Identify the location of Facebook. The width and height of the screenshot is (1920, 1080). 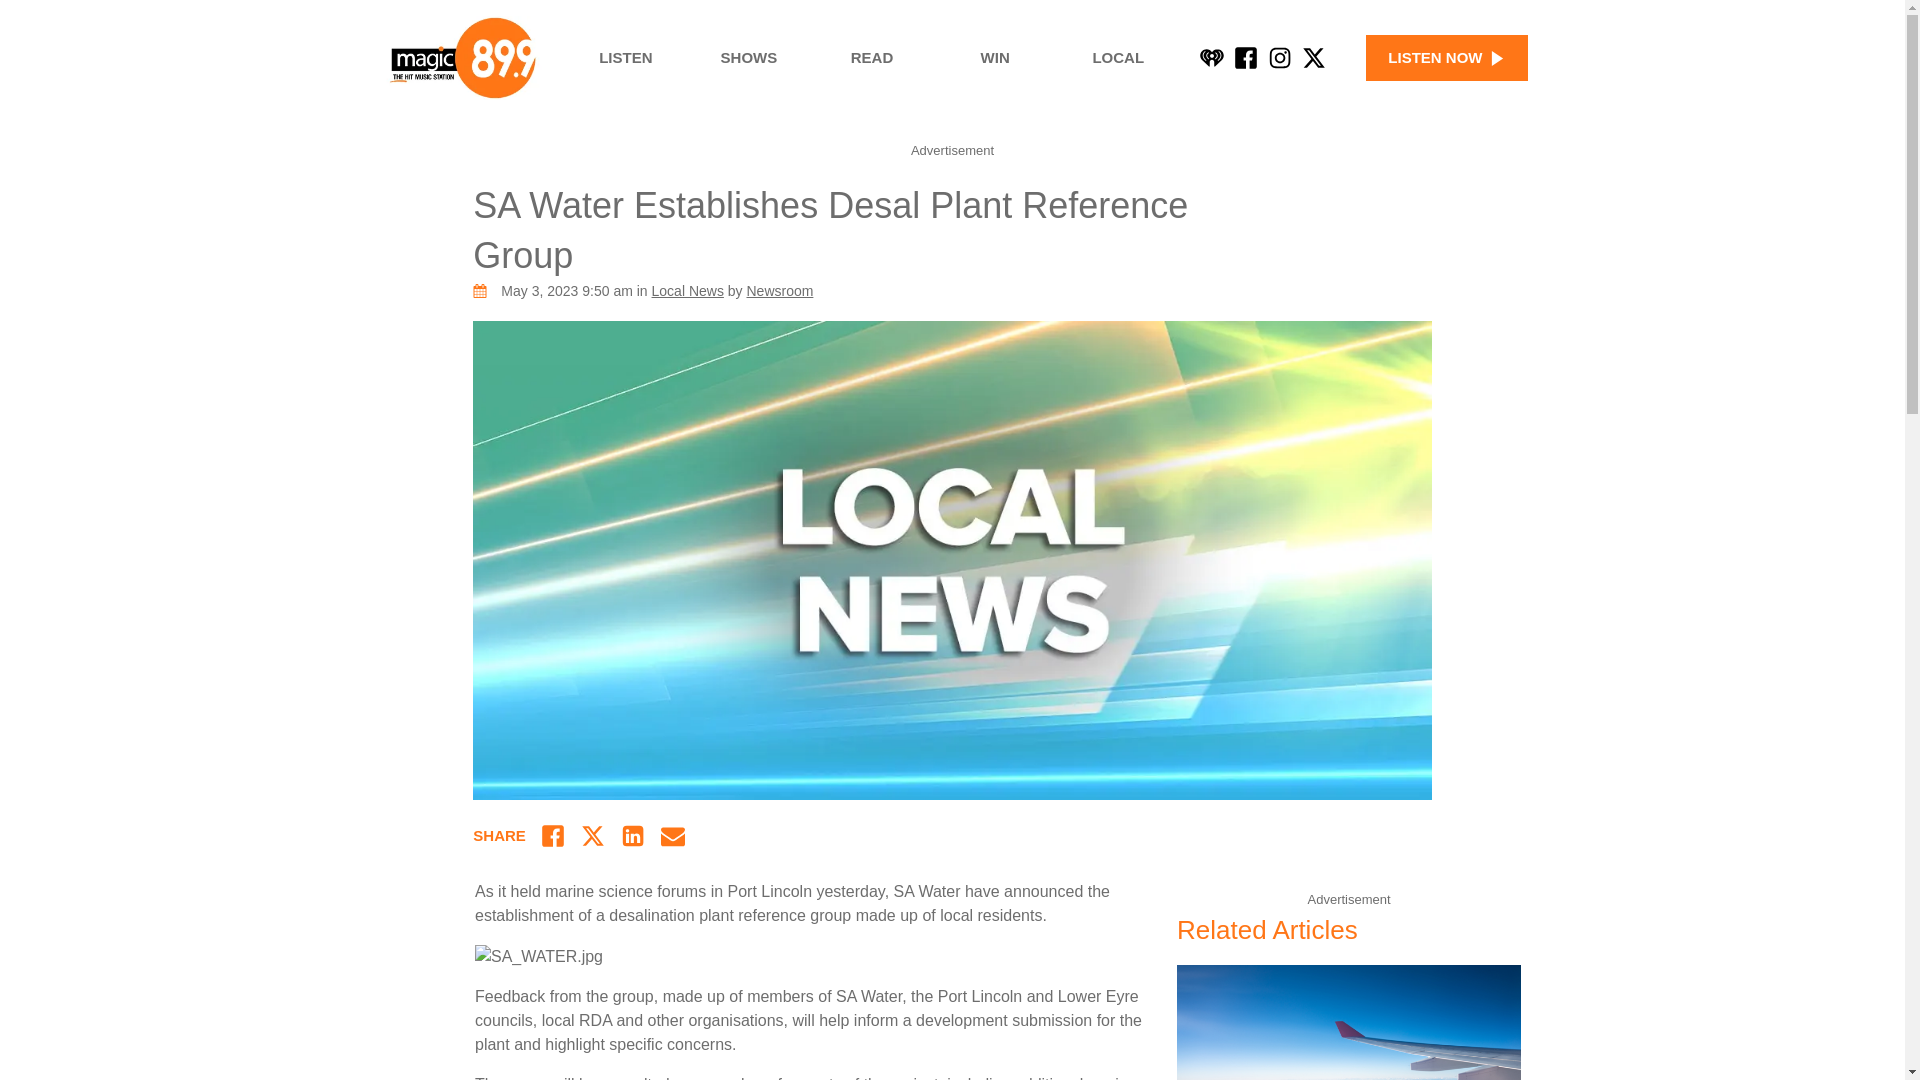
(1246, 58).